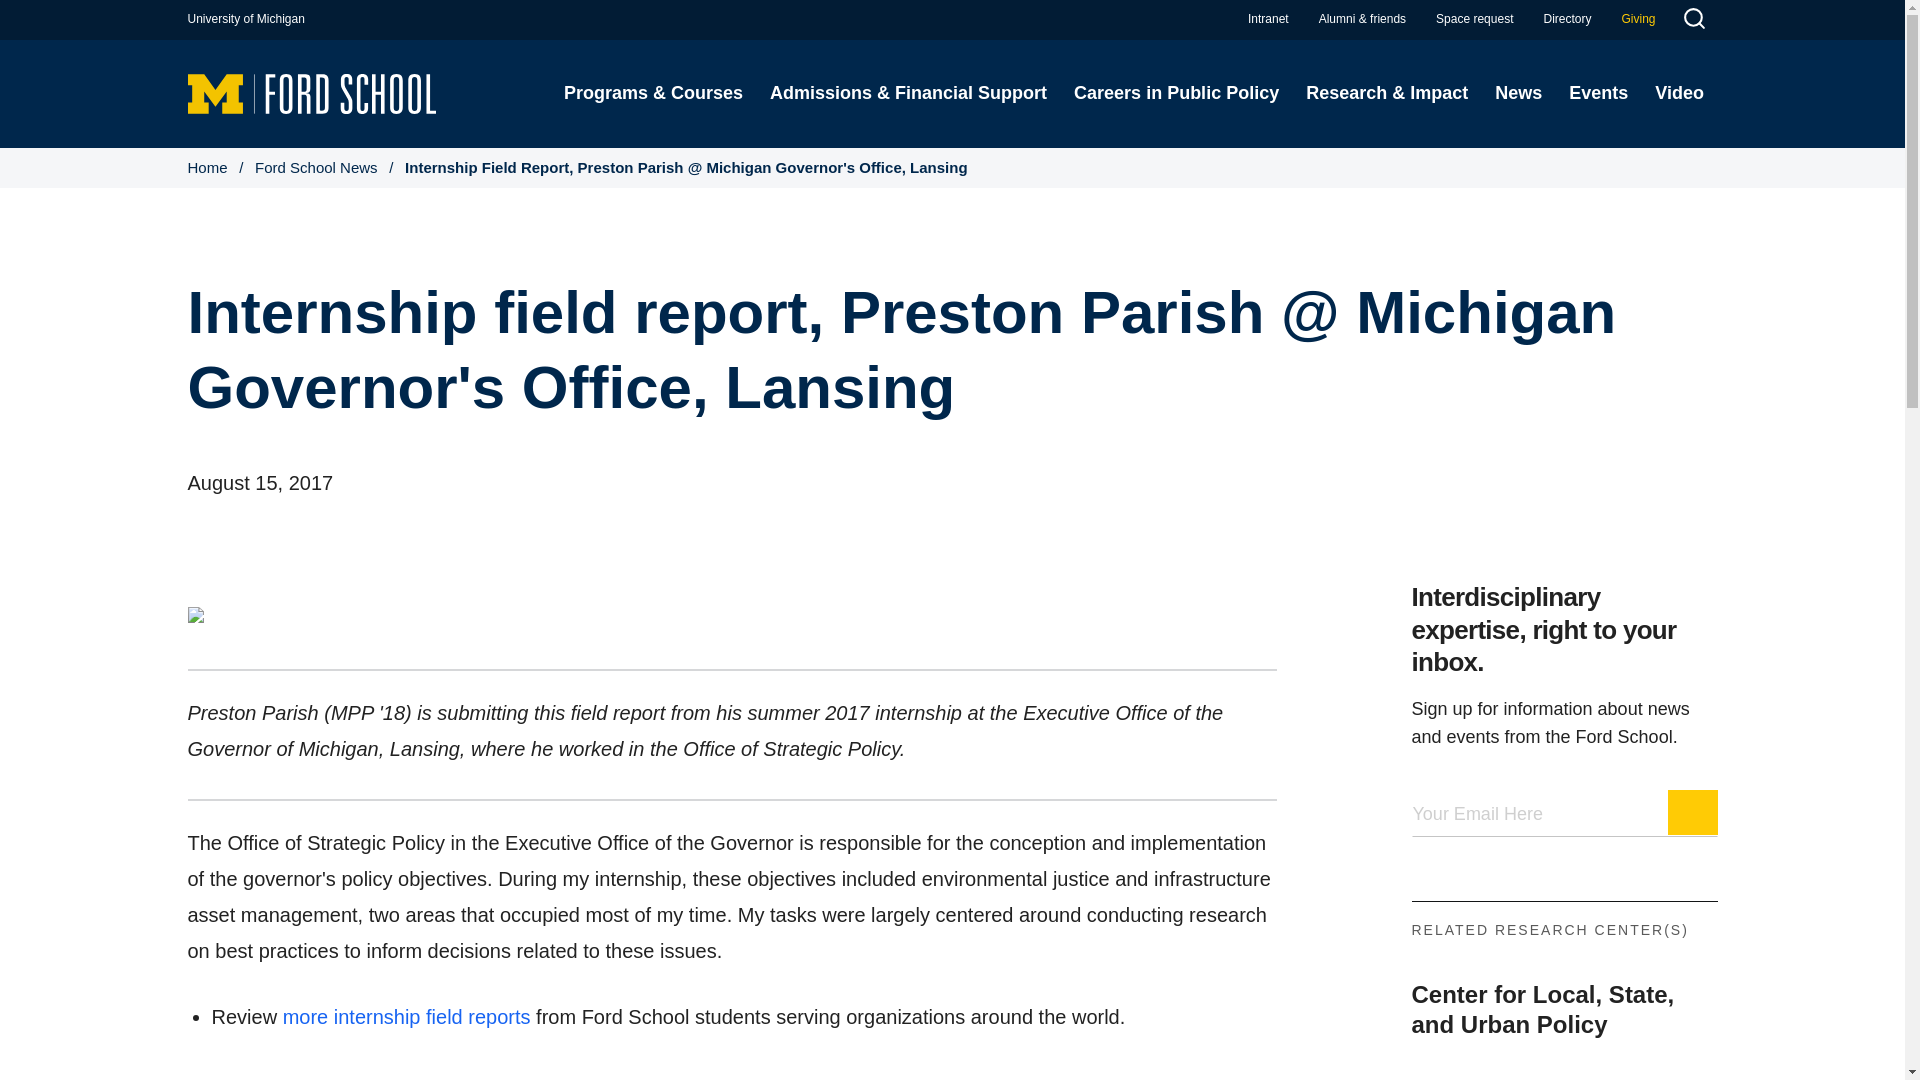 Image resolution: width=1920 pixels, height=1080 pixels. What do you see at coordinates (1268, 19) in the screenshot?
I see `Intranet` at bounding box center [1268, 19].